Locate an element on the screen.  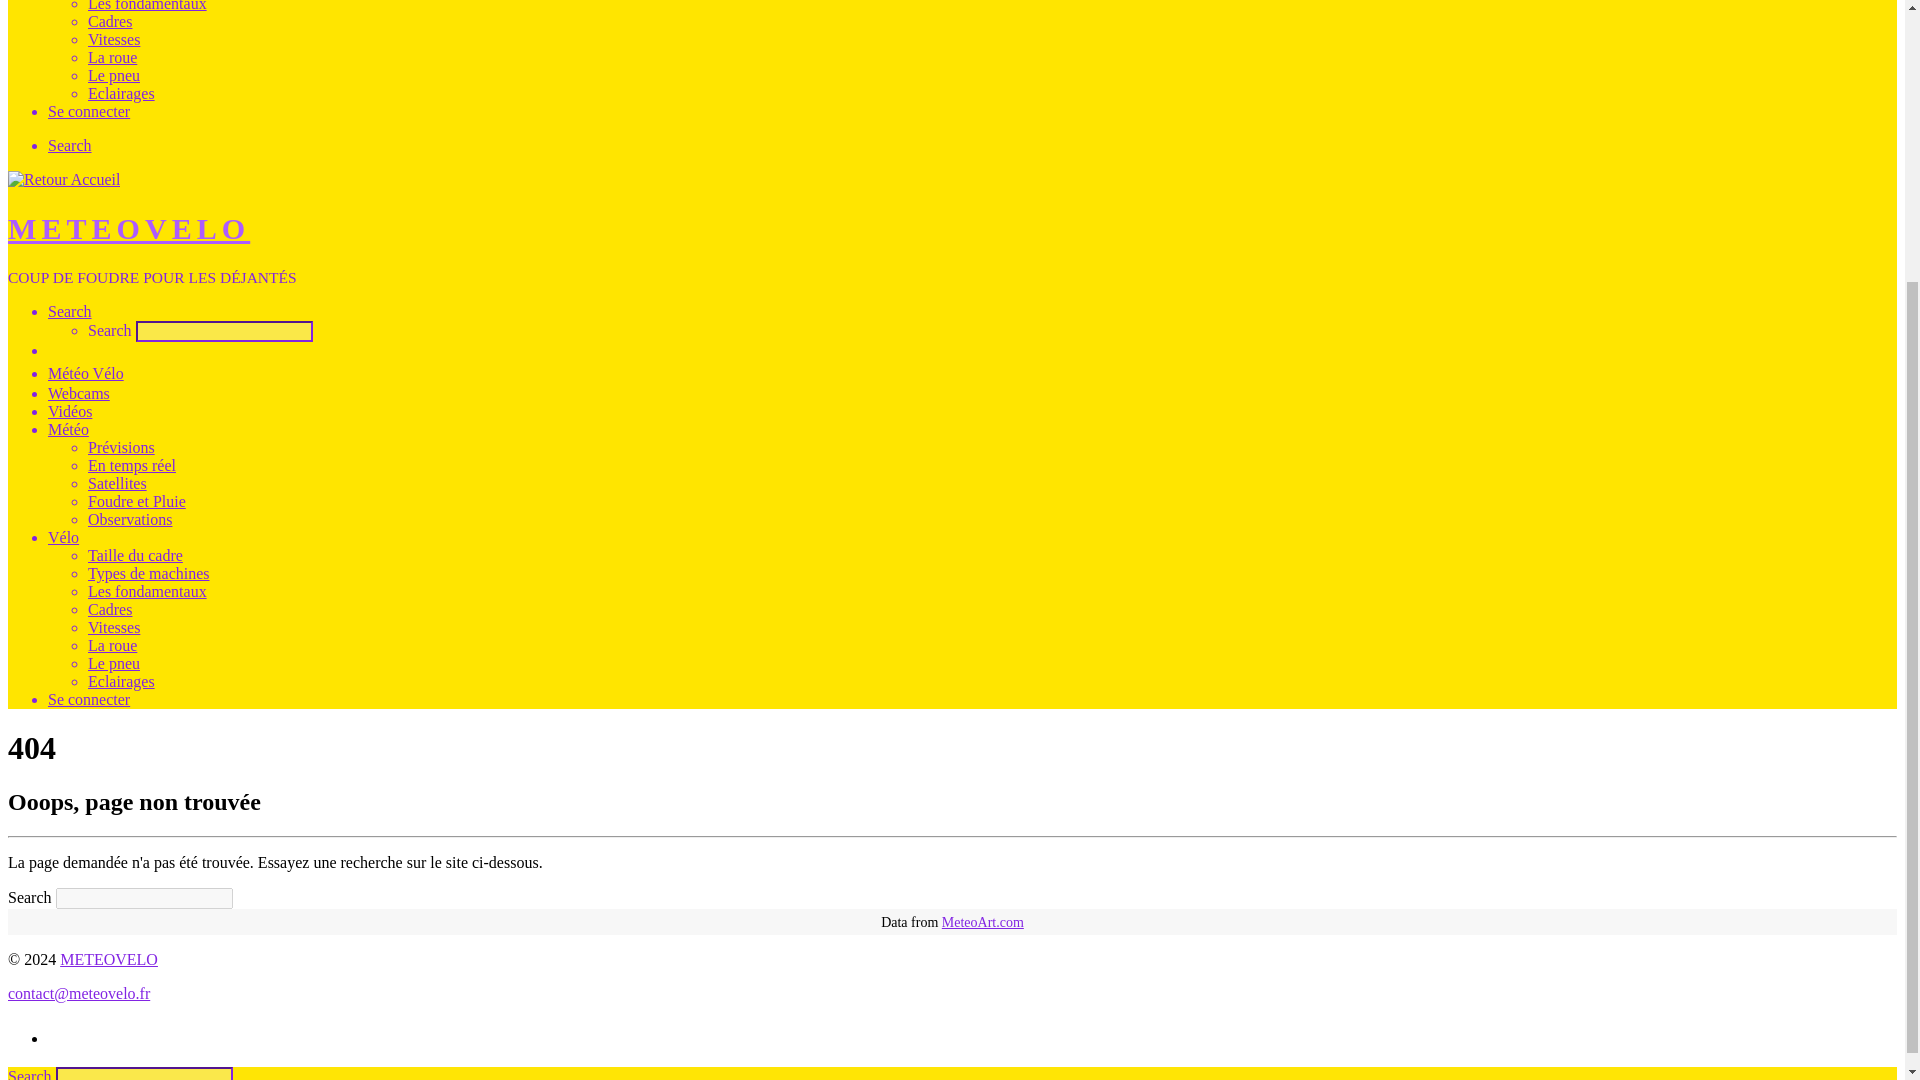
Cadres is located at coordinates (110, 21).